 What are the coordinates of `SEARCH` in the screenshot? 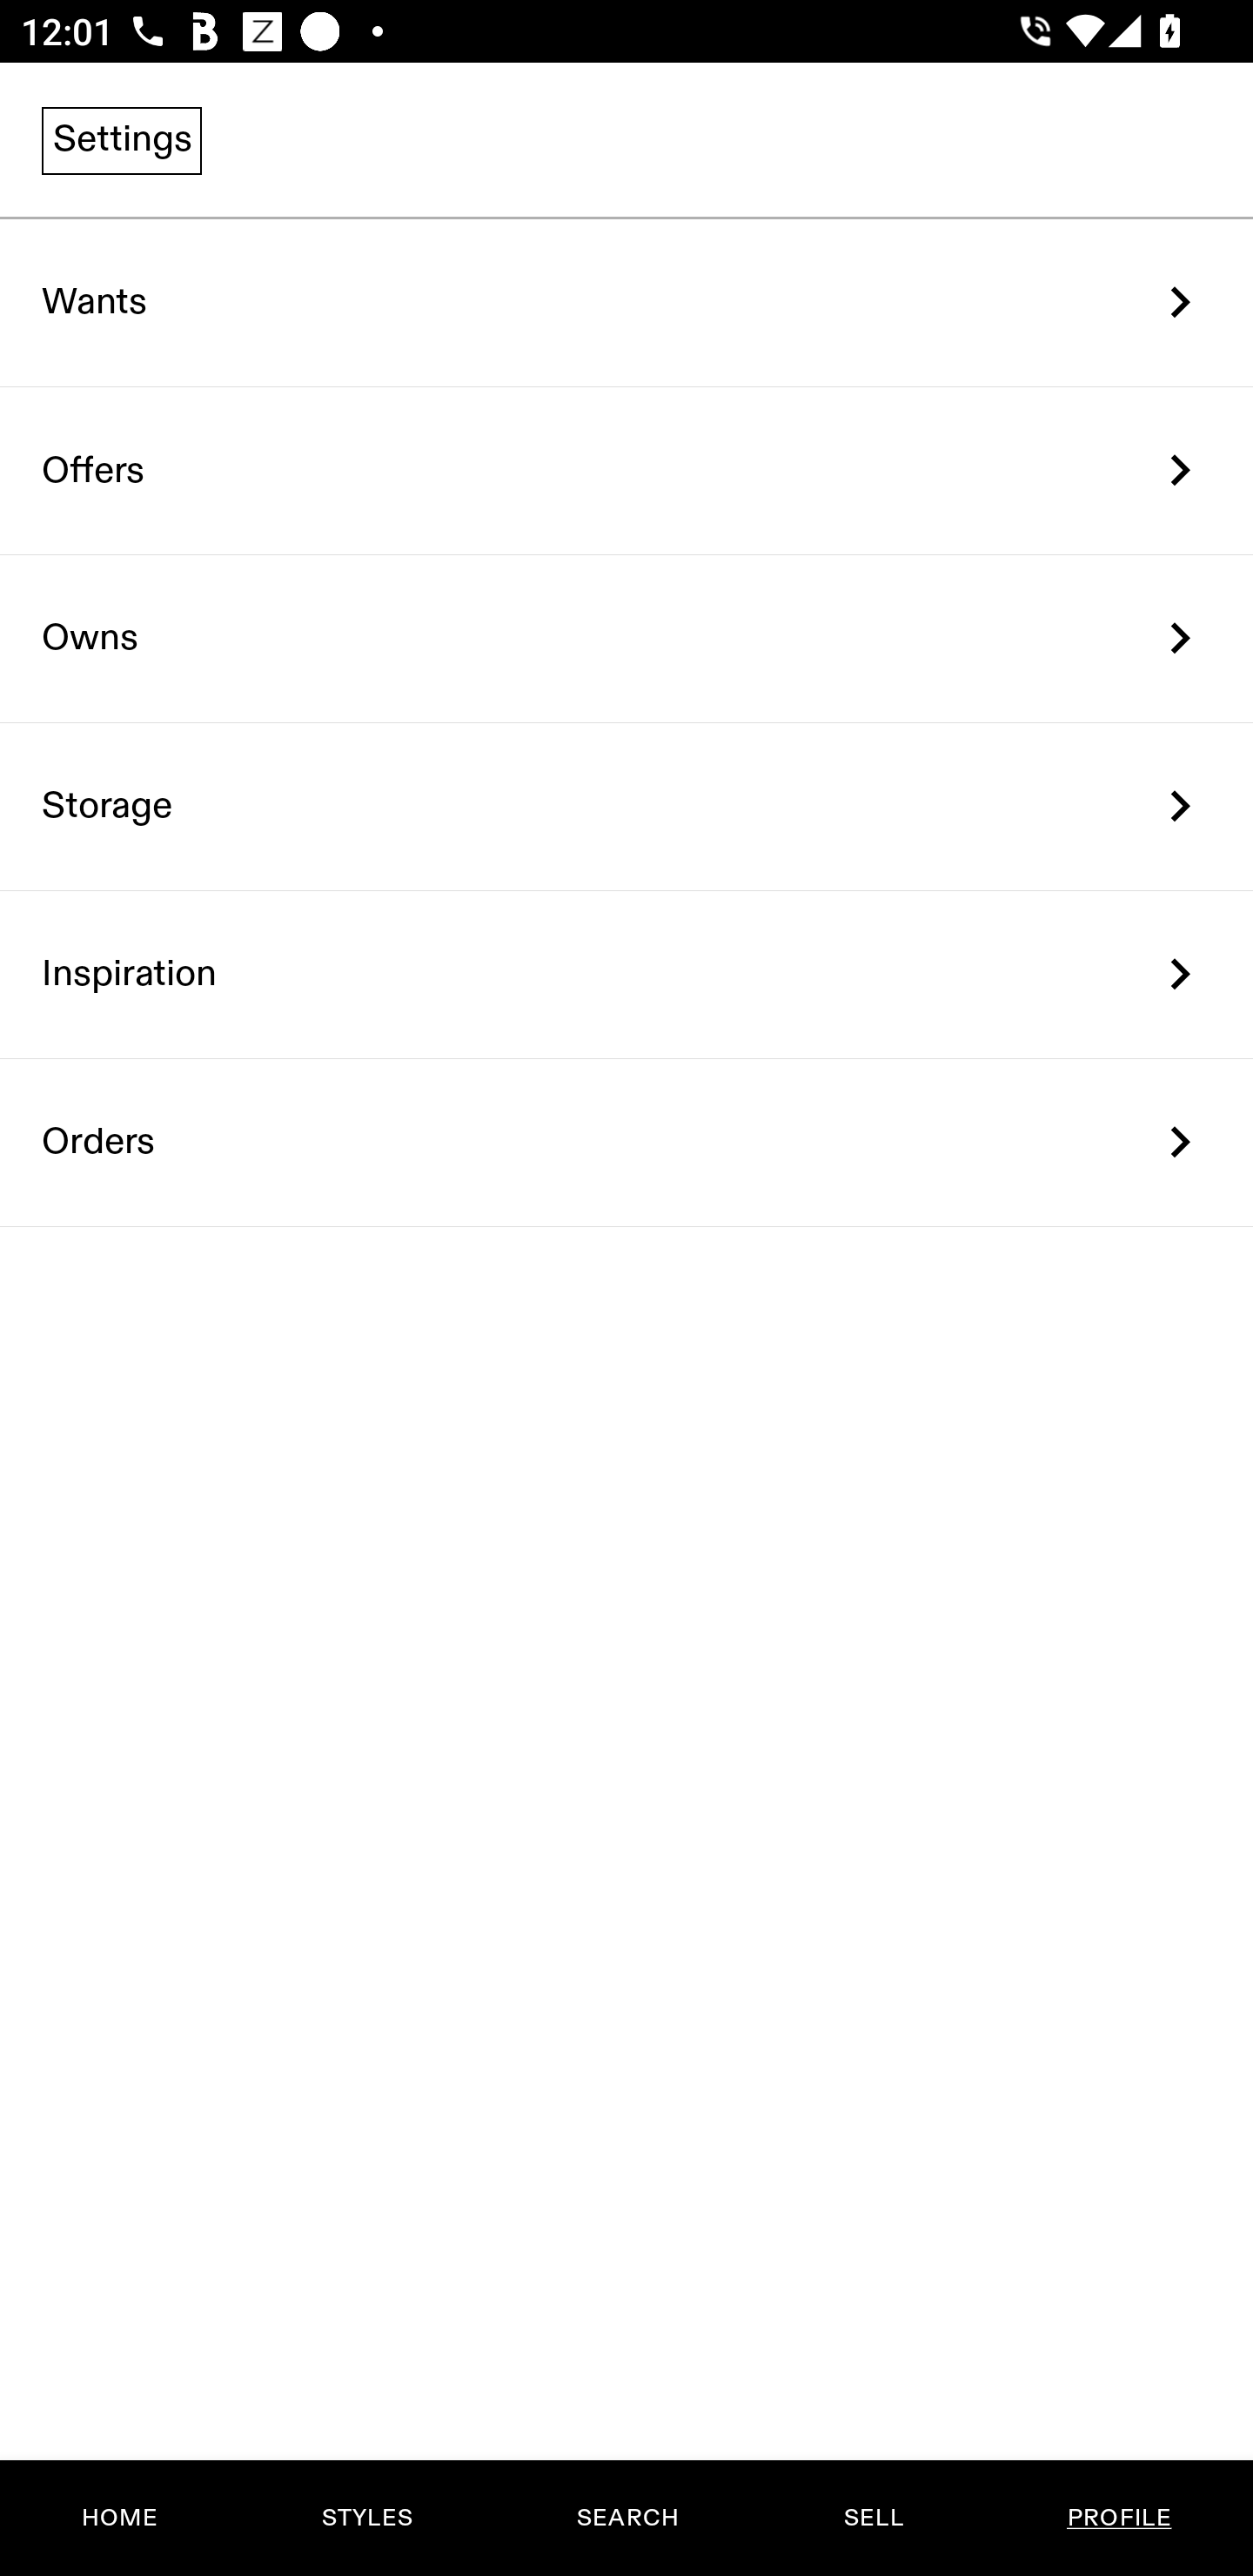 It's located at (627, 2518).